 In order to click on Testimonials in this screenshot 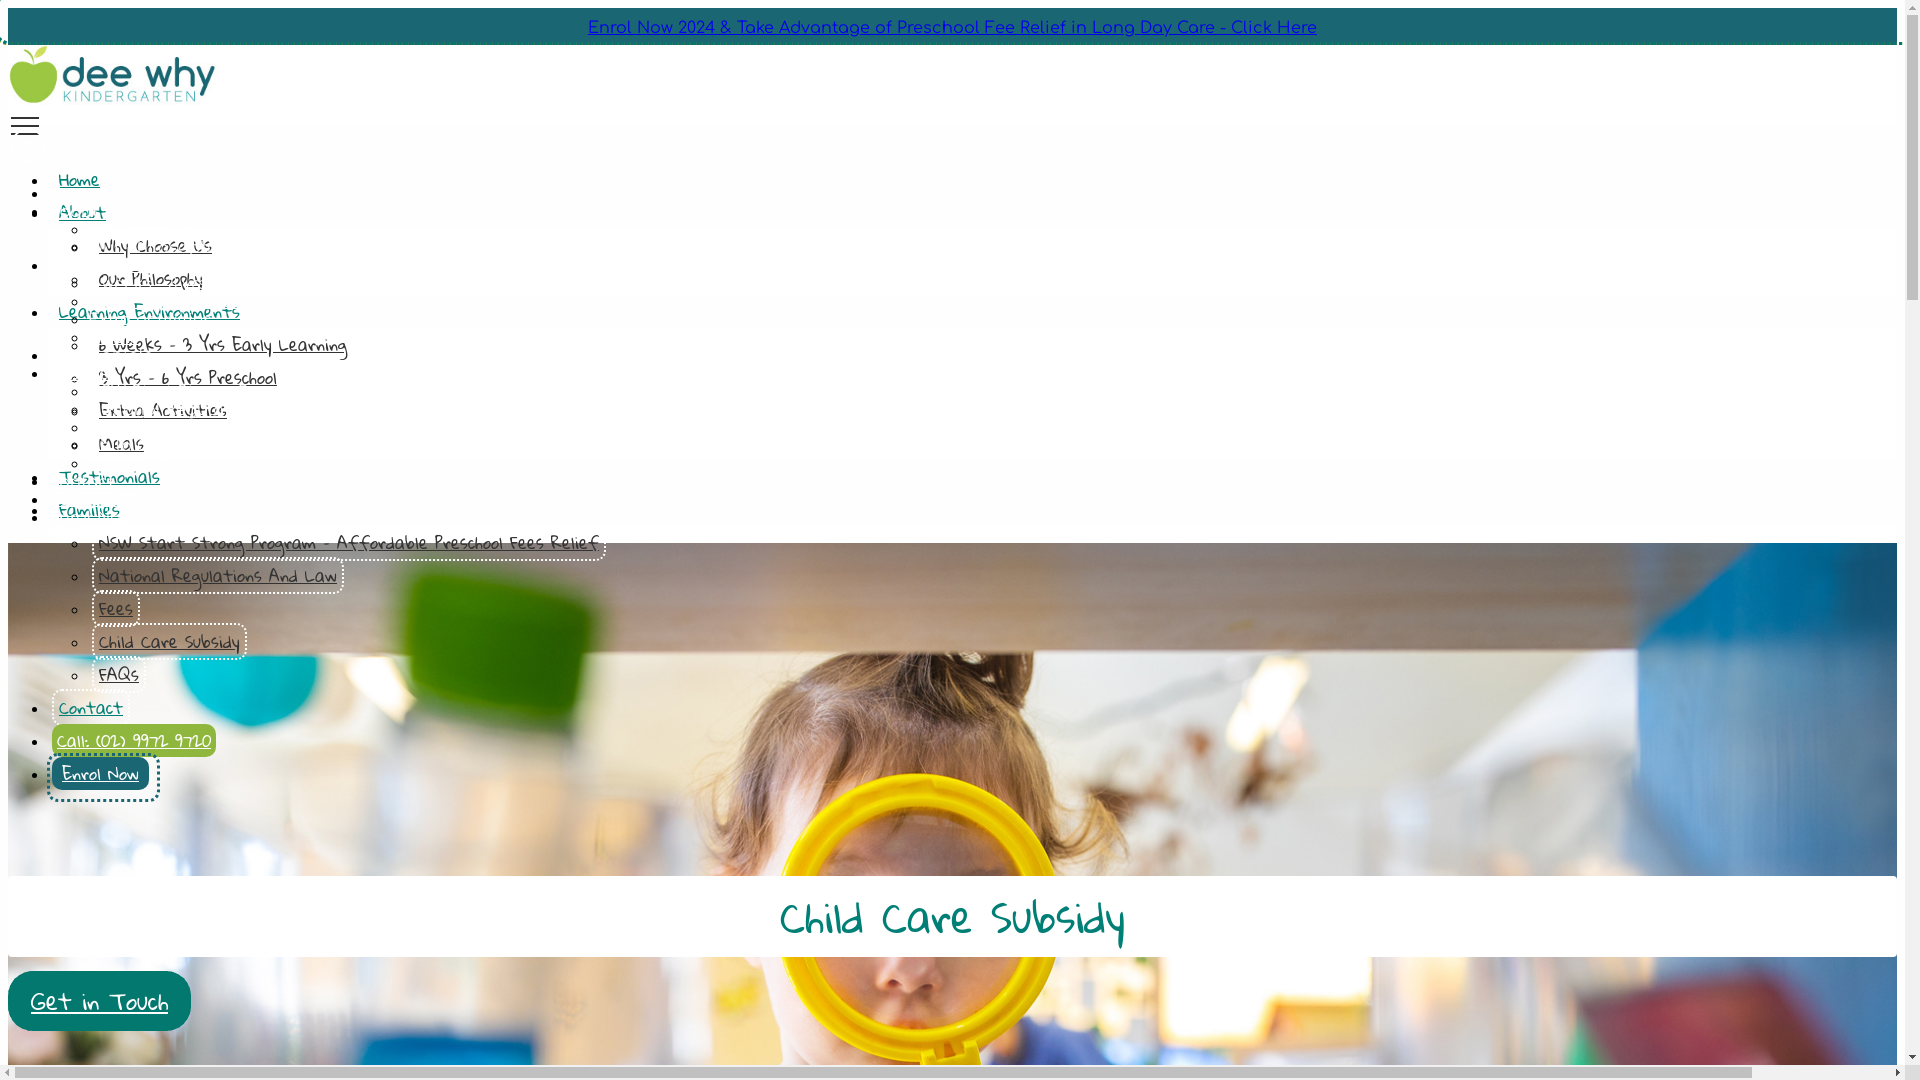, I will do `click(100, 356)`.